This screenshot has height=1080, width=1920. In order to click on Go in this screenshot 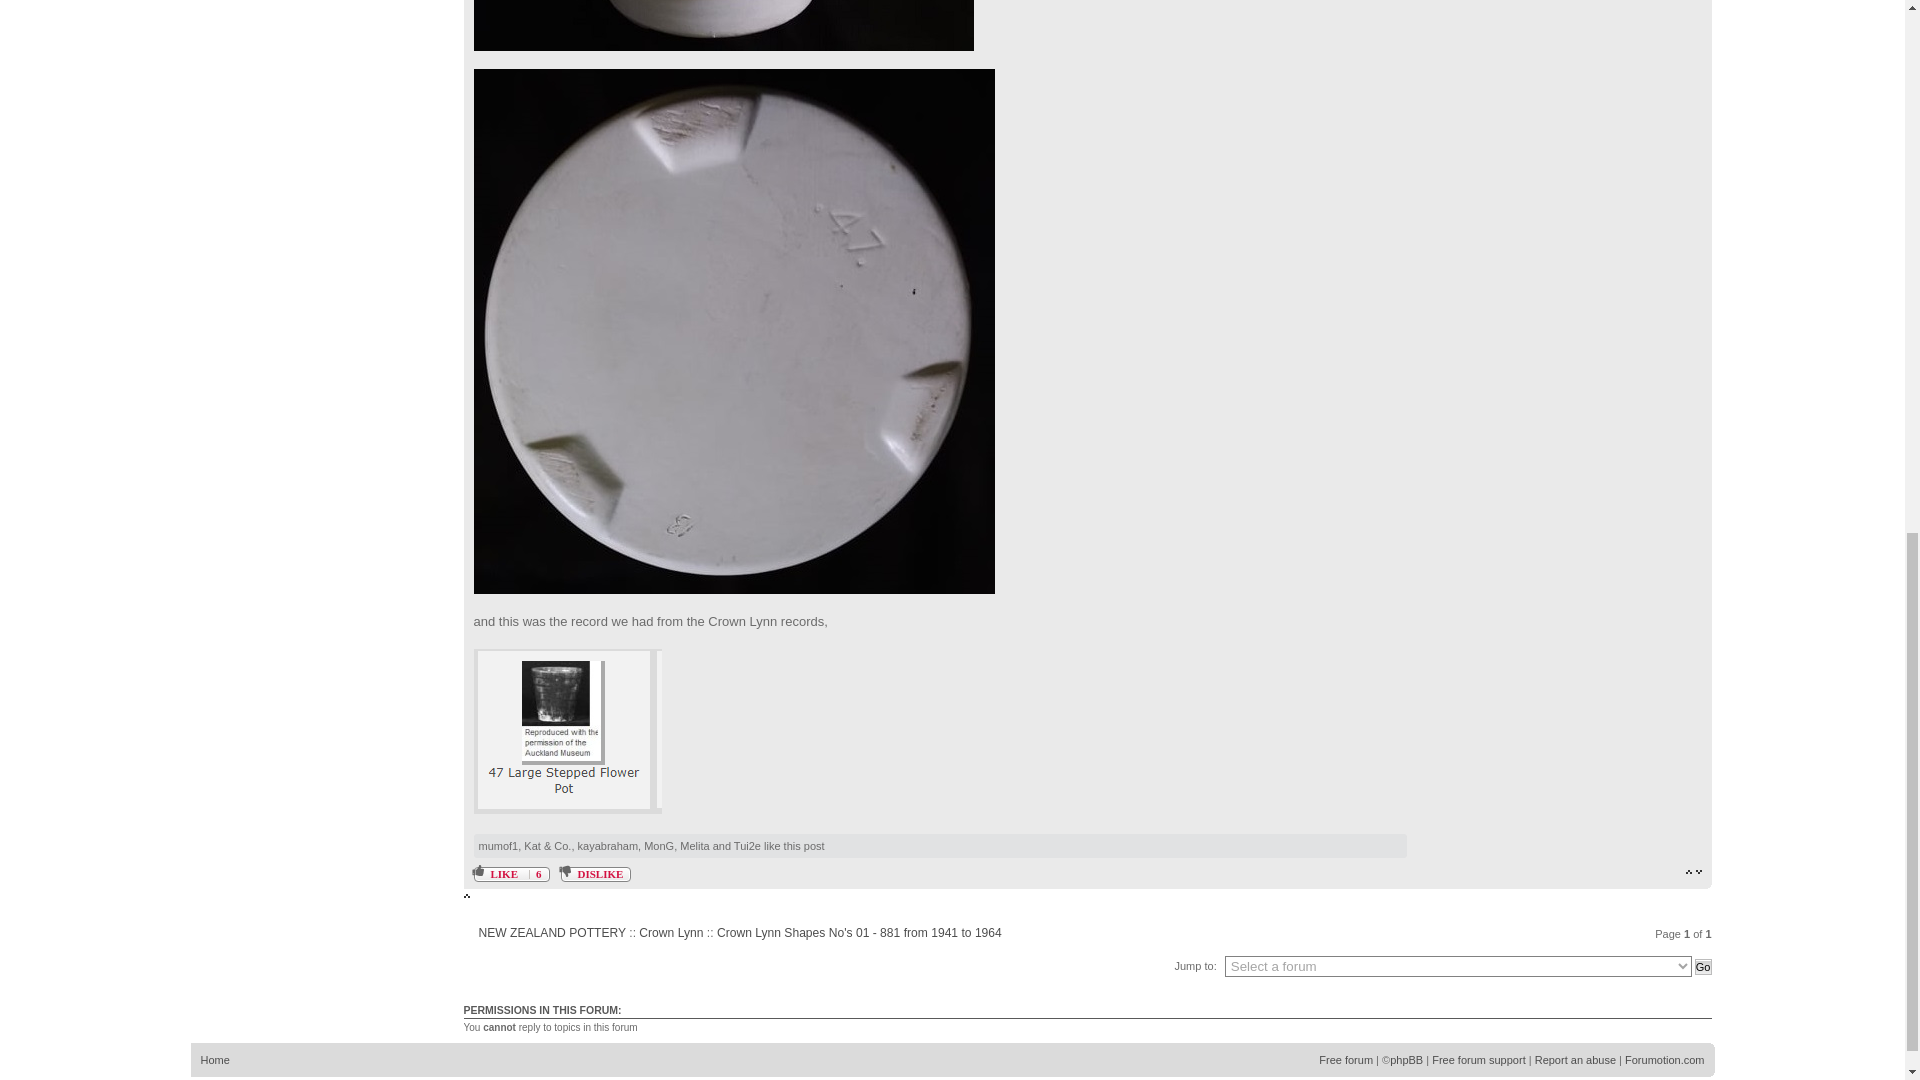, I will do `click(1704, 967)`.